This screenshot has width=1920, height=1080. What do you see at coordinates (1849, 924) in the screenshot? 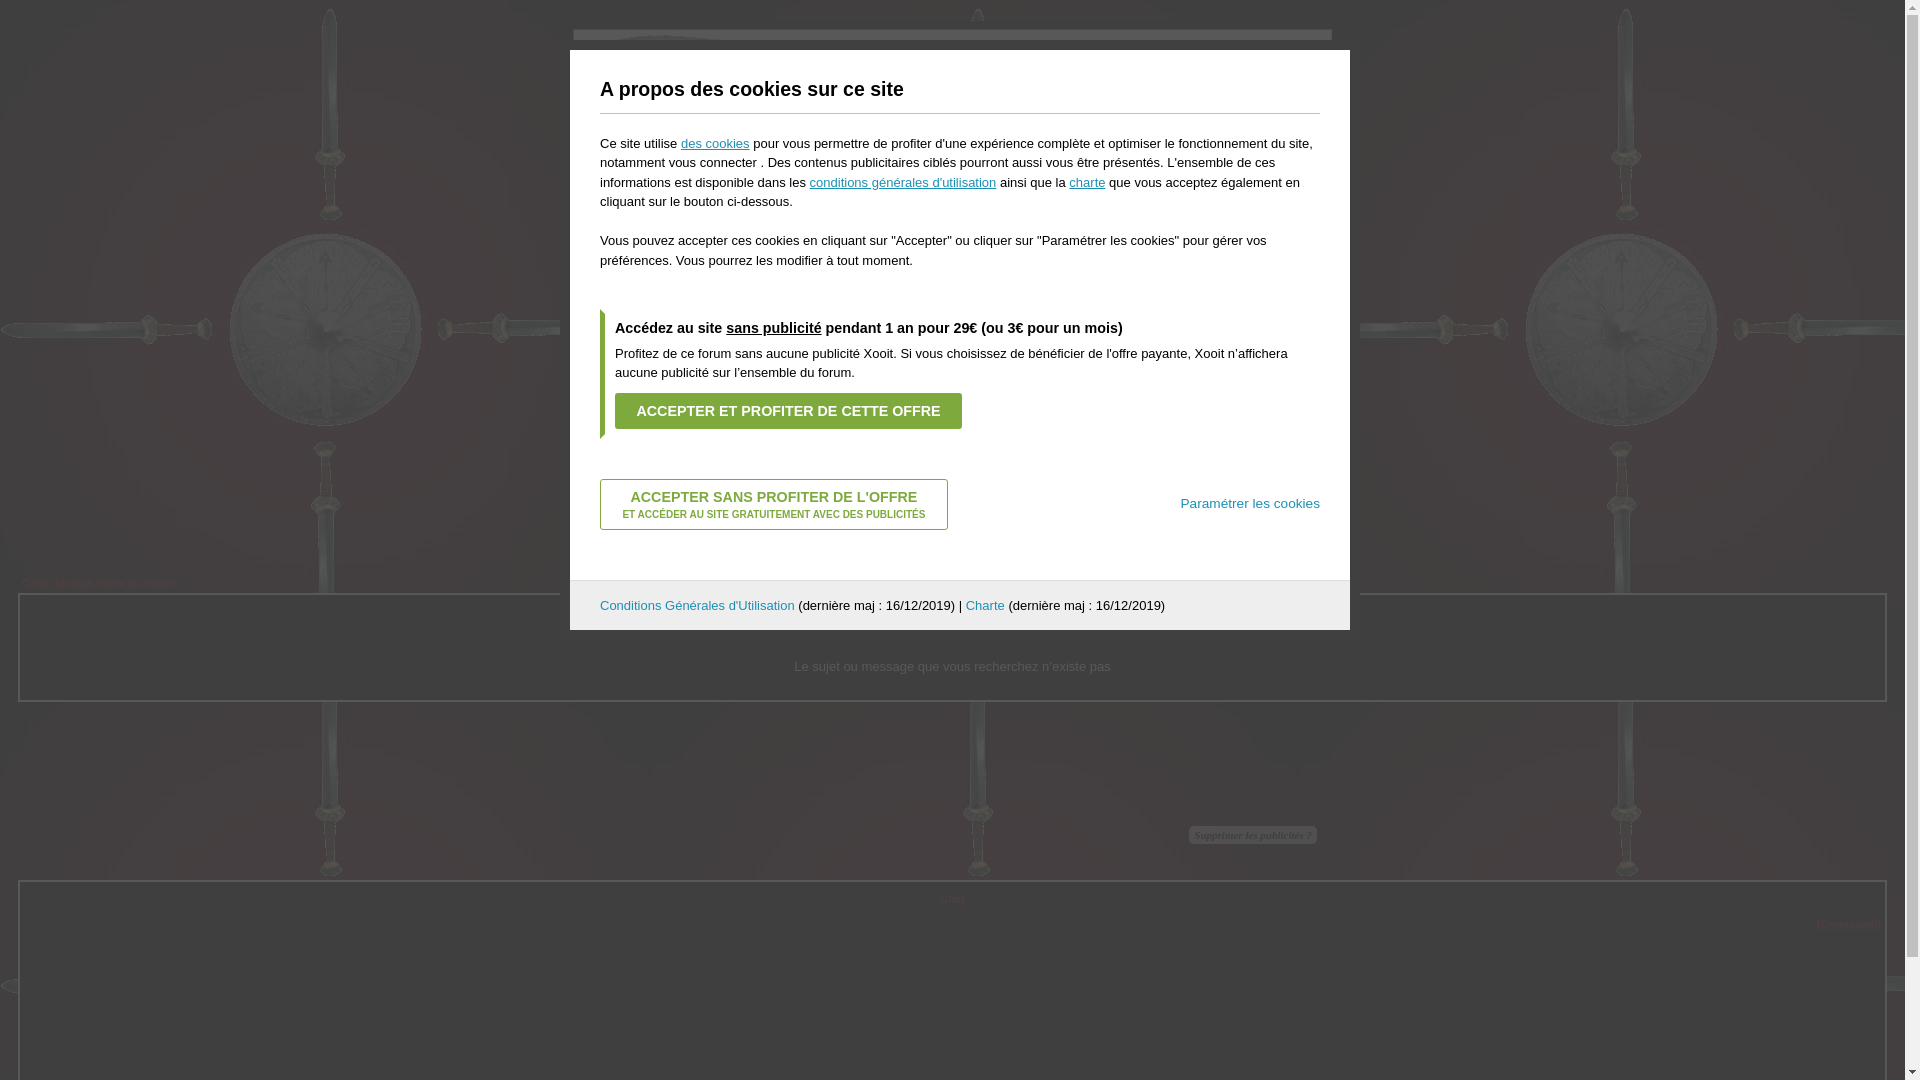
I see `[Connexion]` at bounding box center [1849, 924].